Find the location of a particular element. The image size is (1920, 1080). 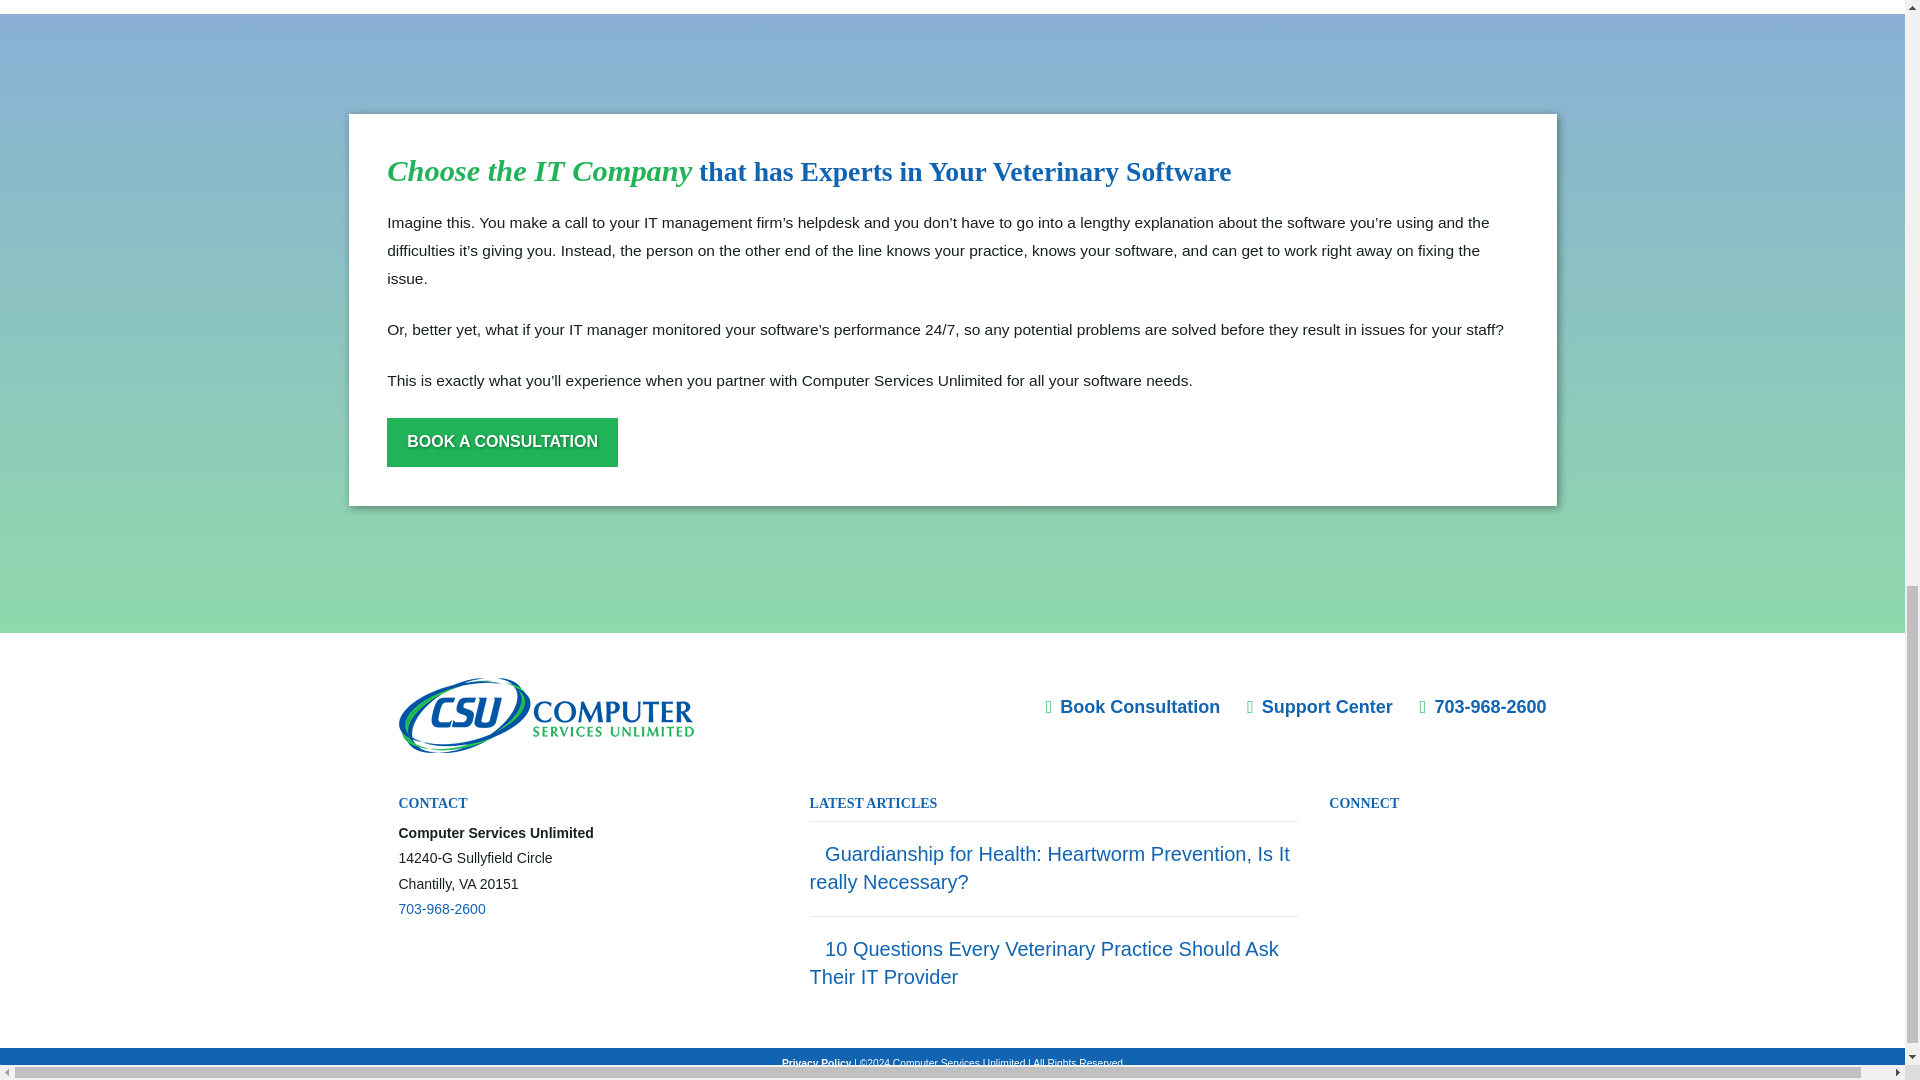

Scroll back to top is located at coordinates (1855, 682).